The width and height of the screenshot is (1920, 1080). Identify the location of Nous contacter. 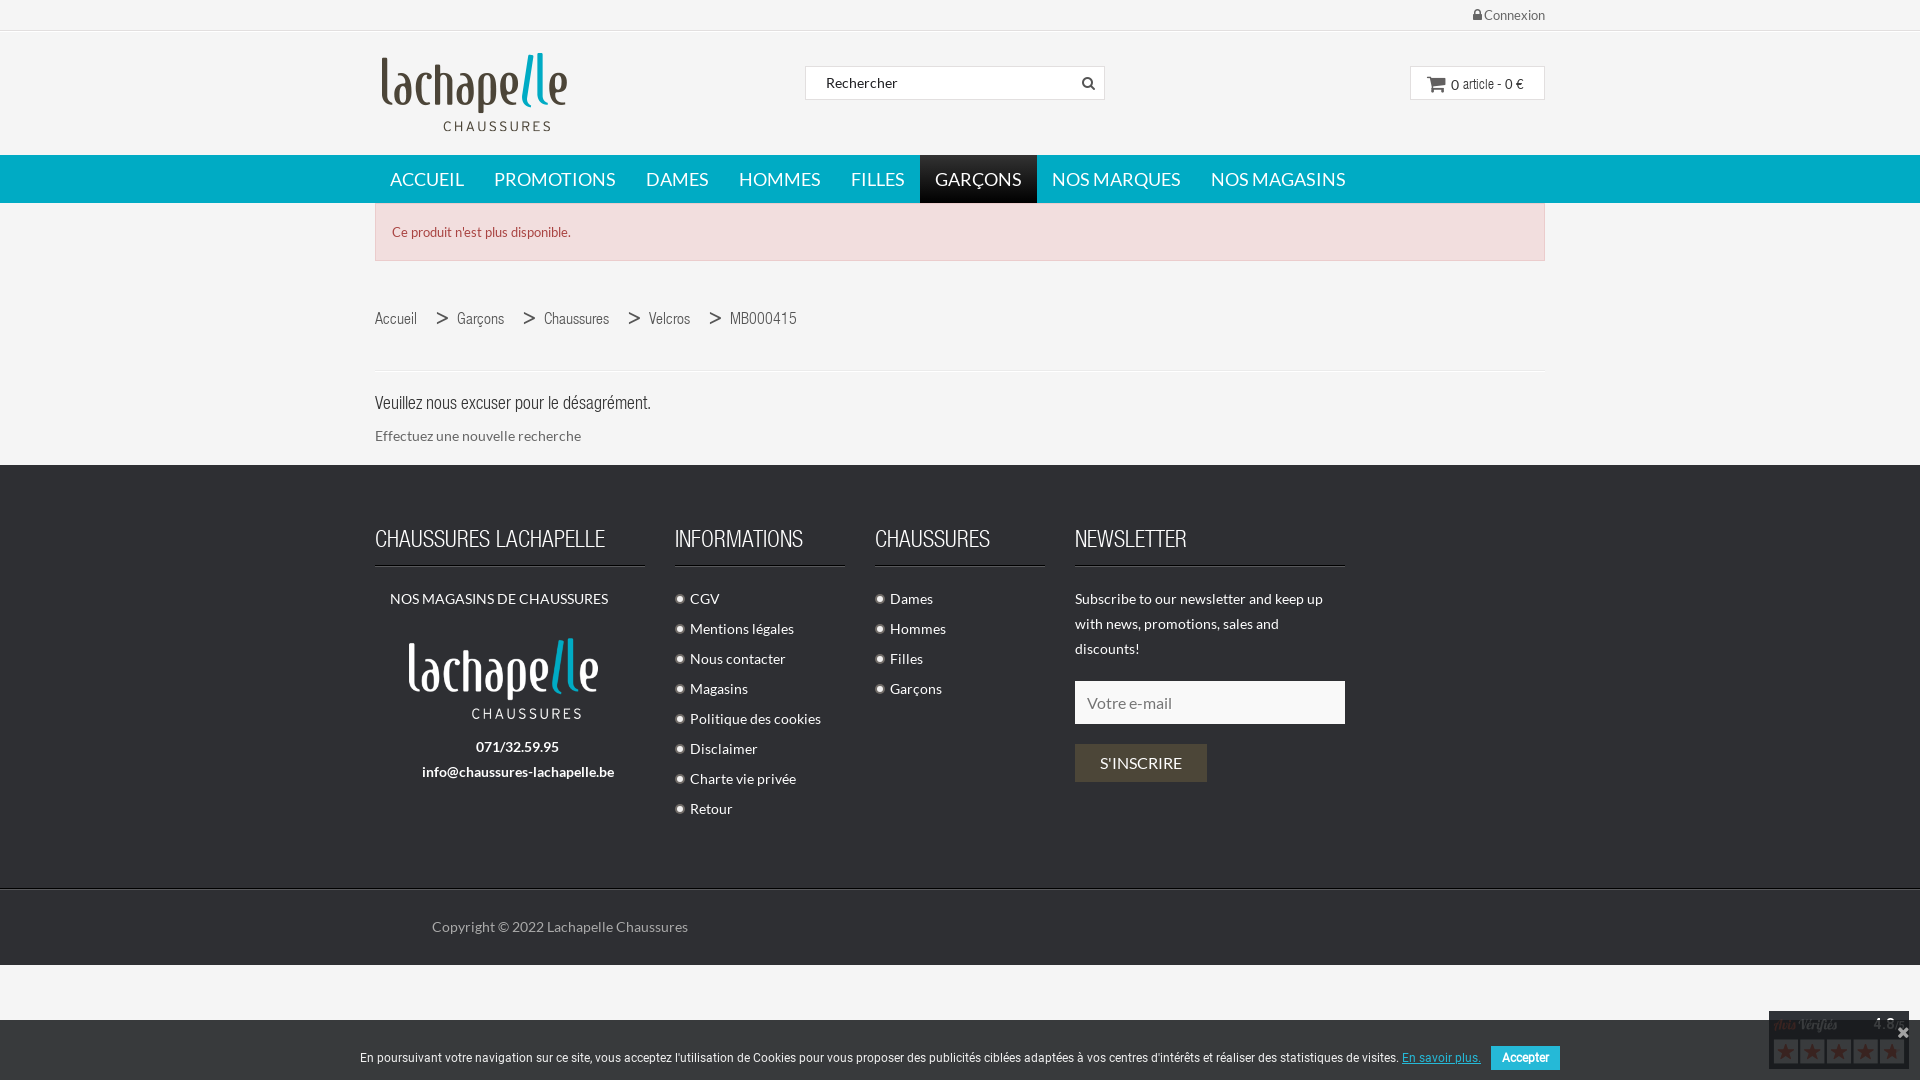
(730, 658).